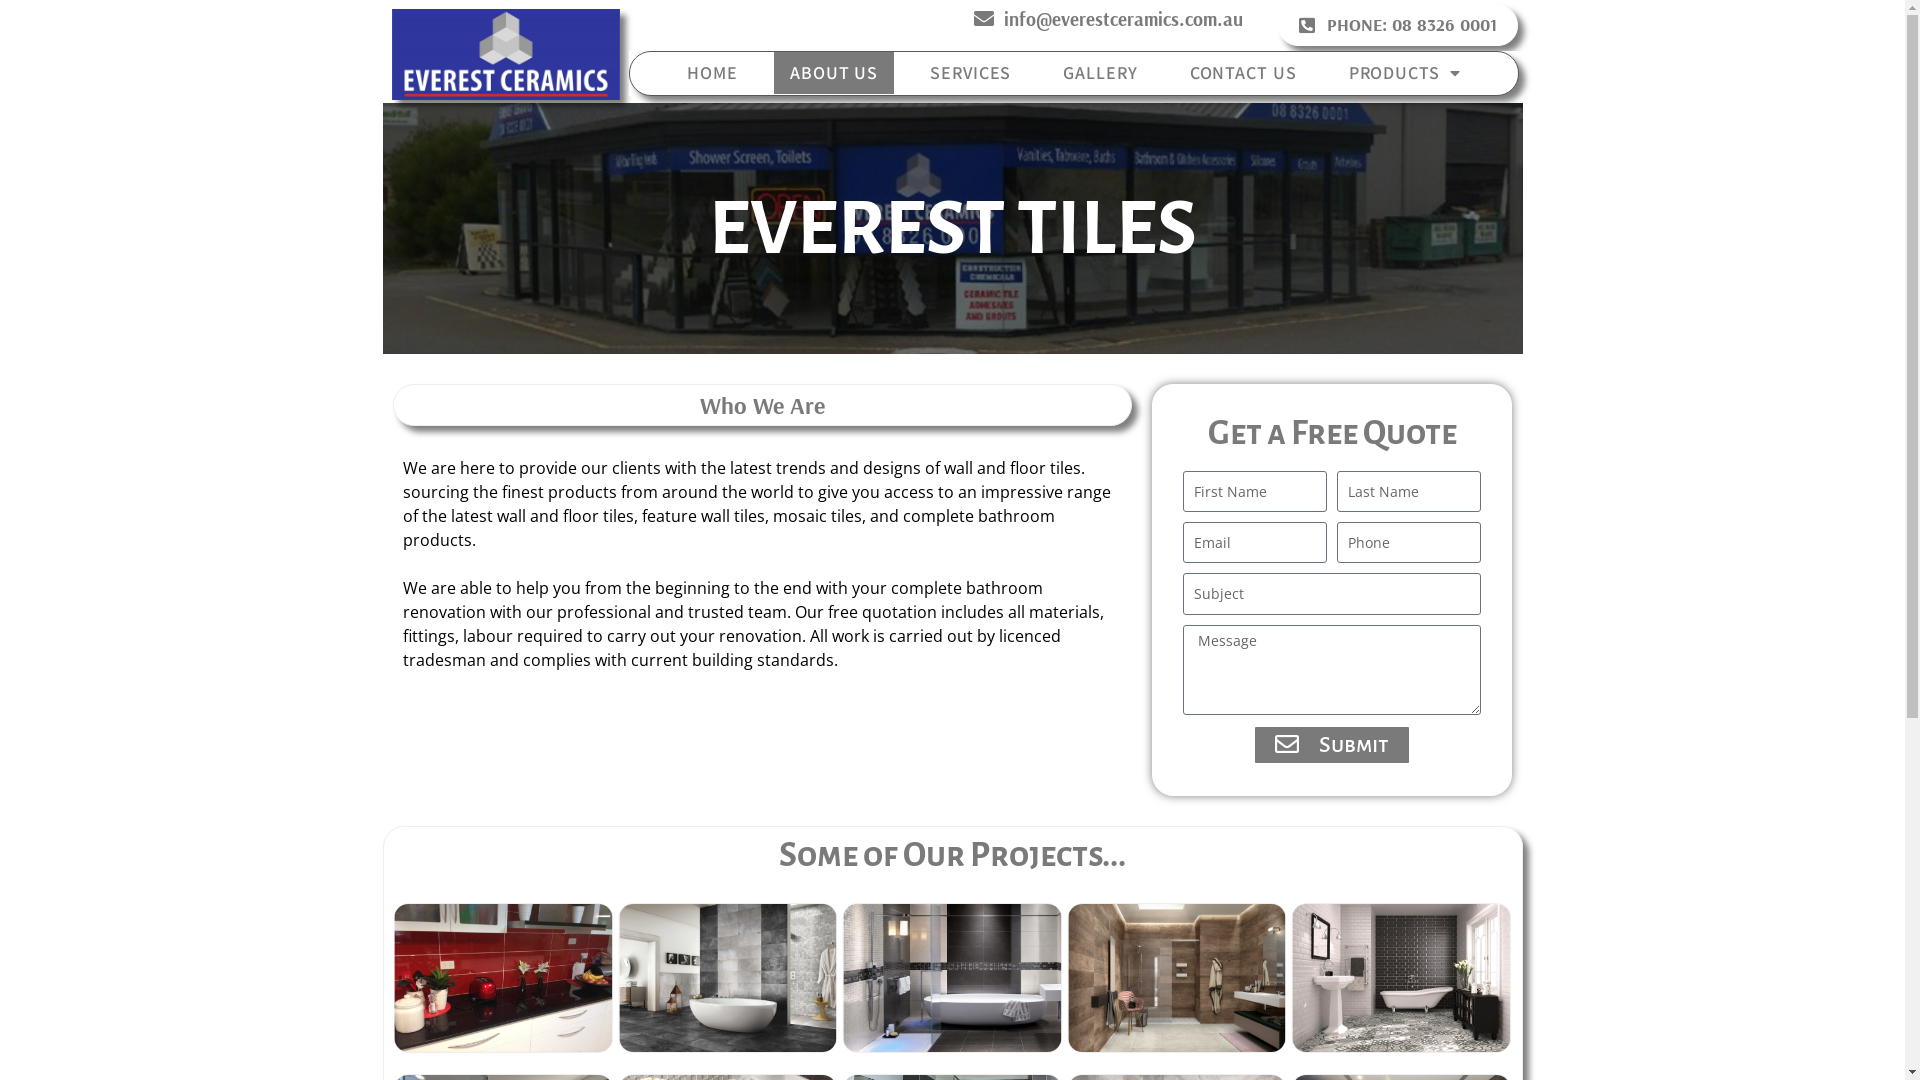 This screenshot has height=1080, width=1920. What do you see at coordinates (834, 73) in the screenshot?
I see `ABOUT US` at bounding box center [834, 73].